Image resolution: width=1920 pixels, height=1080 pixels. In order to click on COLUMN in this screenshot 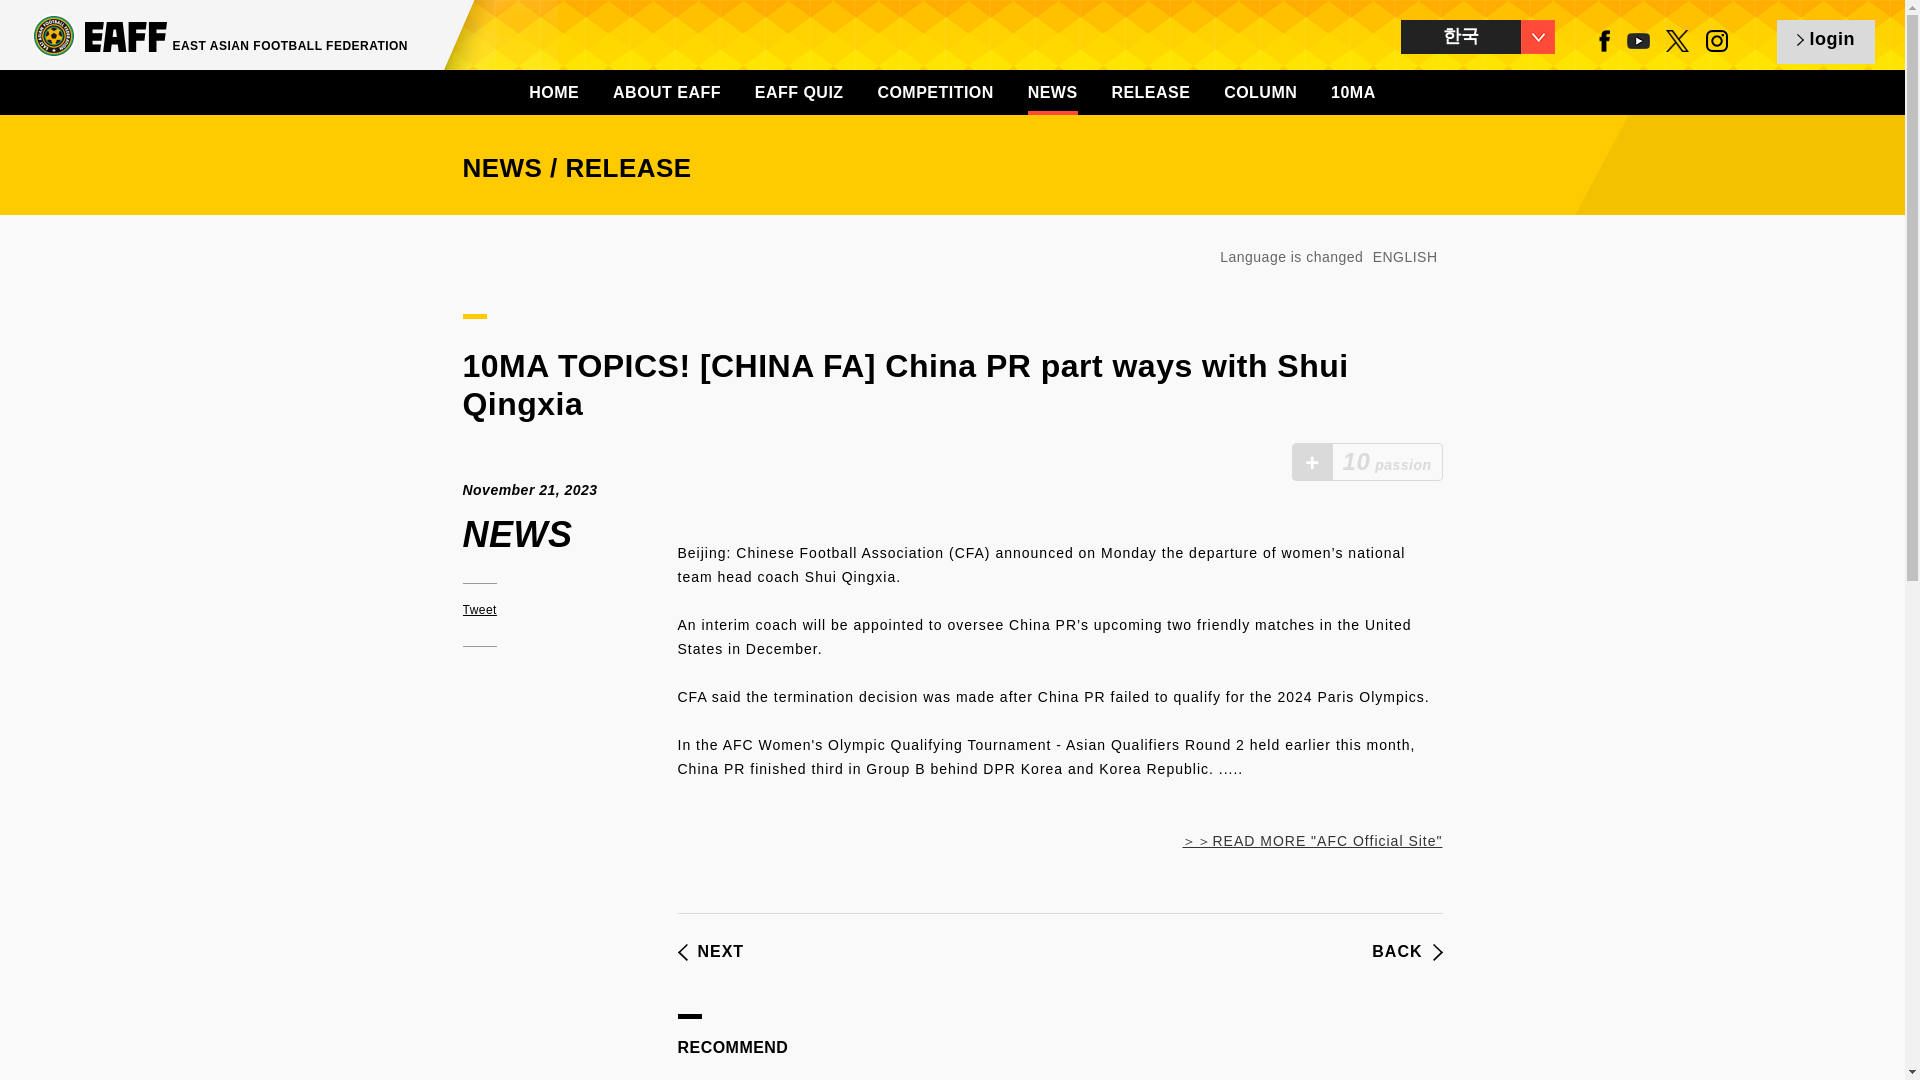, I will do `click(1260, 92)`.